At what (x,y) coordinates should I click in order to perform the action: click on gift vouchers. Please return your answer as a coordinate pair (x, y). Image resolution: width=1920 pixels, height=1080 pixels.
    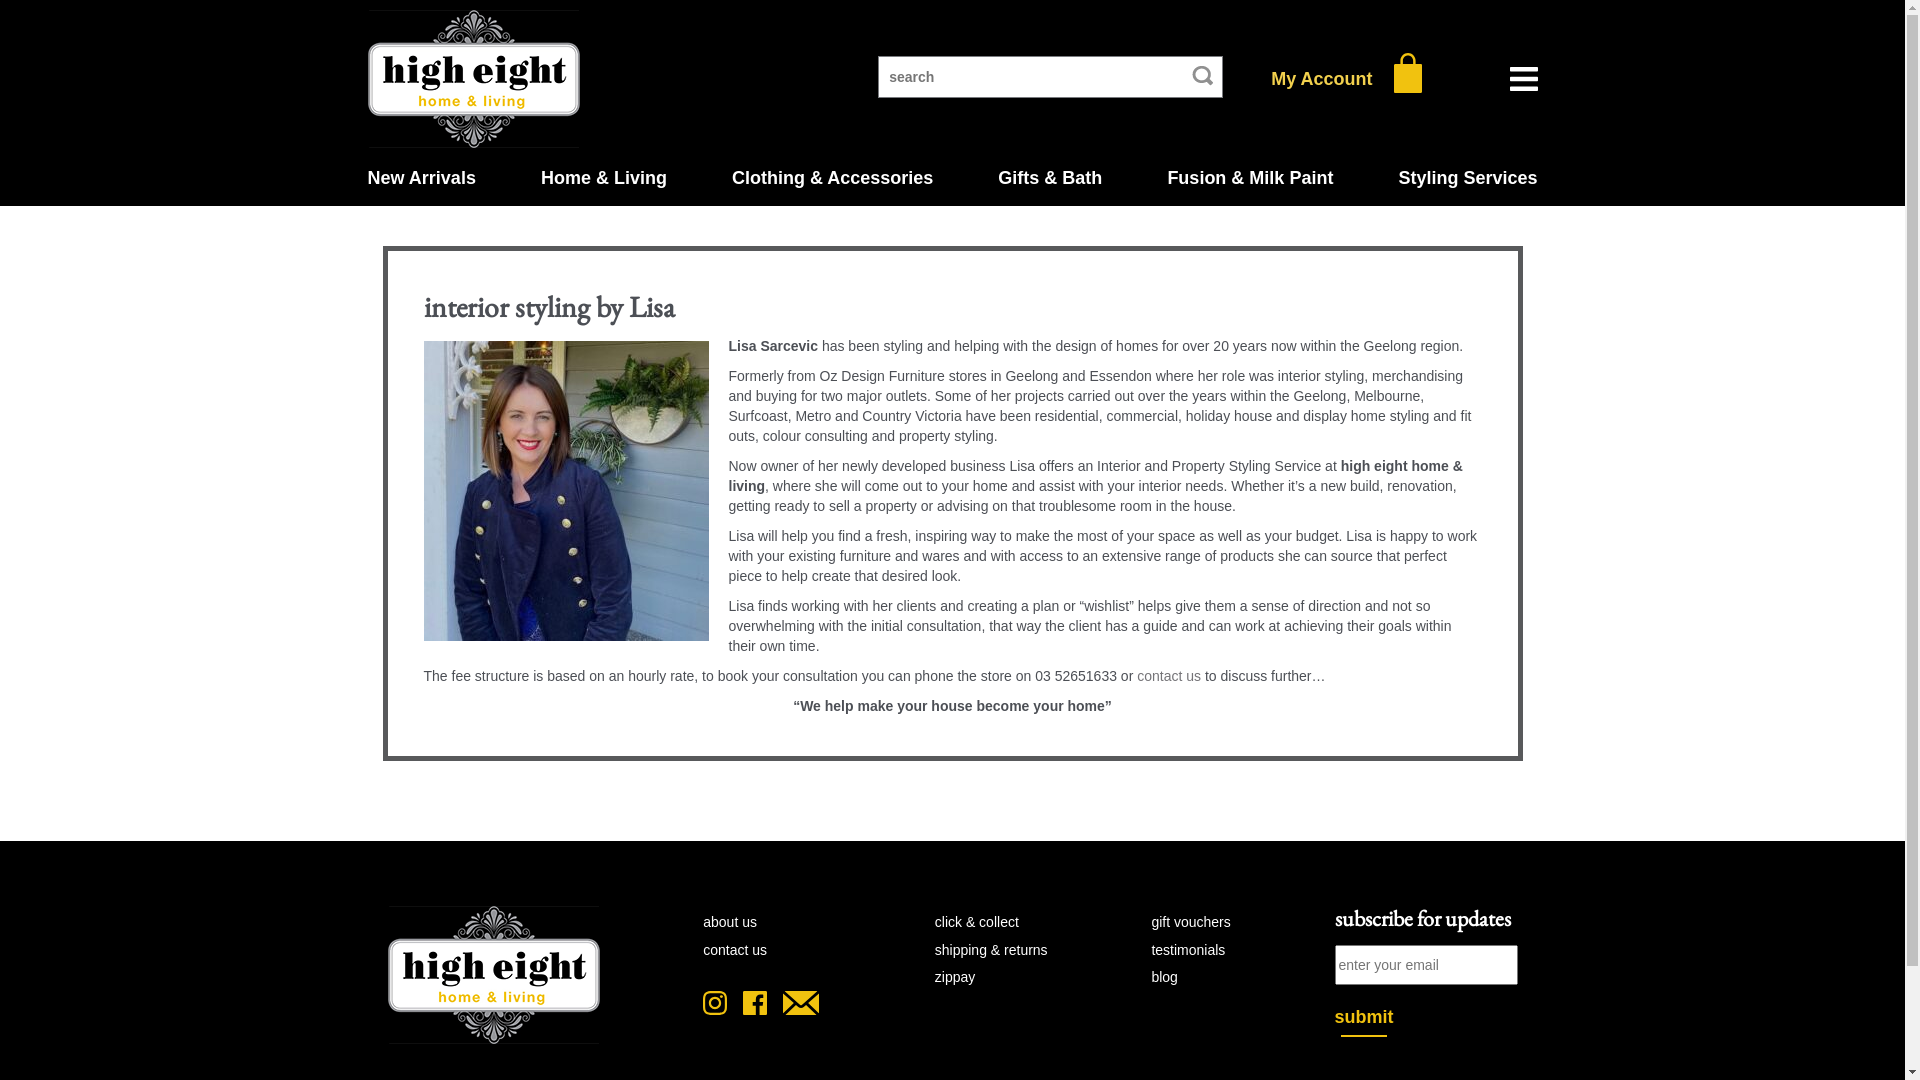
    Looking at the image, I should click on (1190, 922).